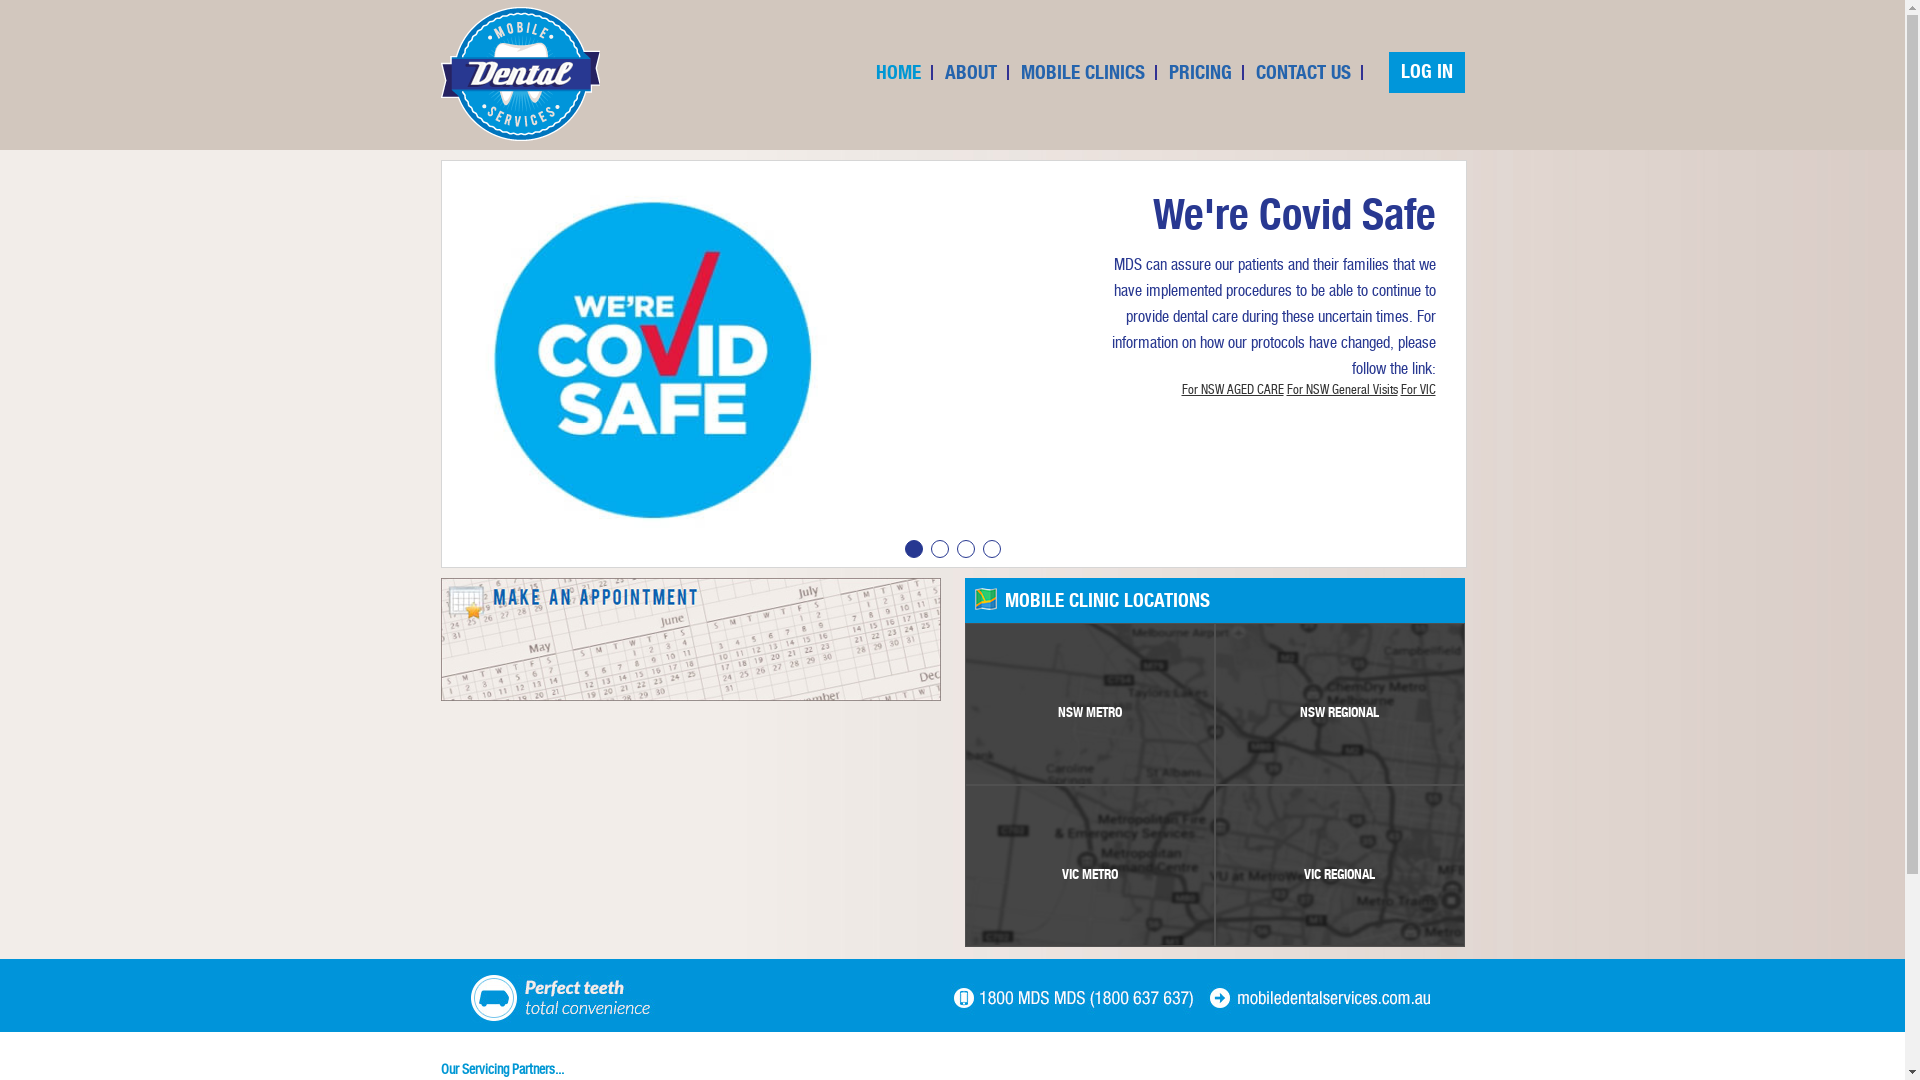  Describe the element at coordinates (898, 72) in the screenshot. I see `HOME` at that location.